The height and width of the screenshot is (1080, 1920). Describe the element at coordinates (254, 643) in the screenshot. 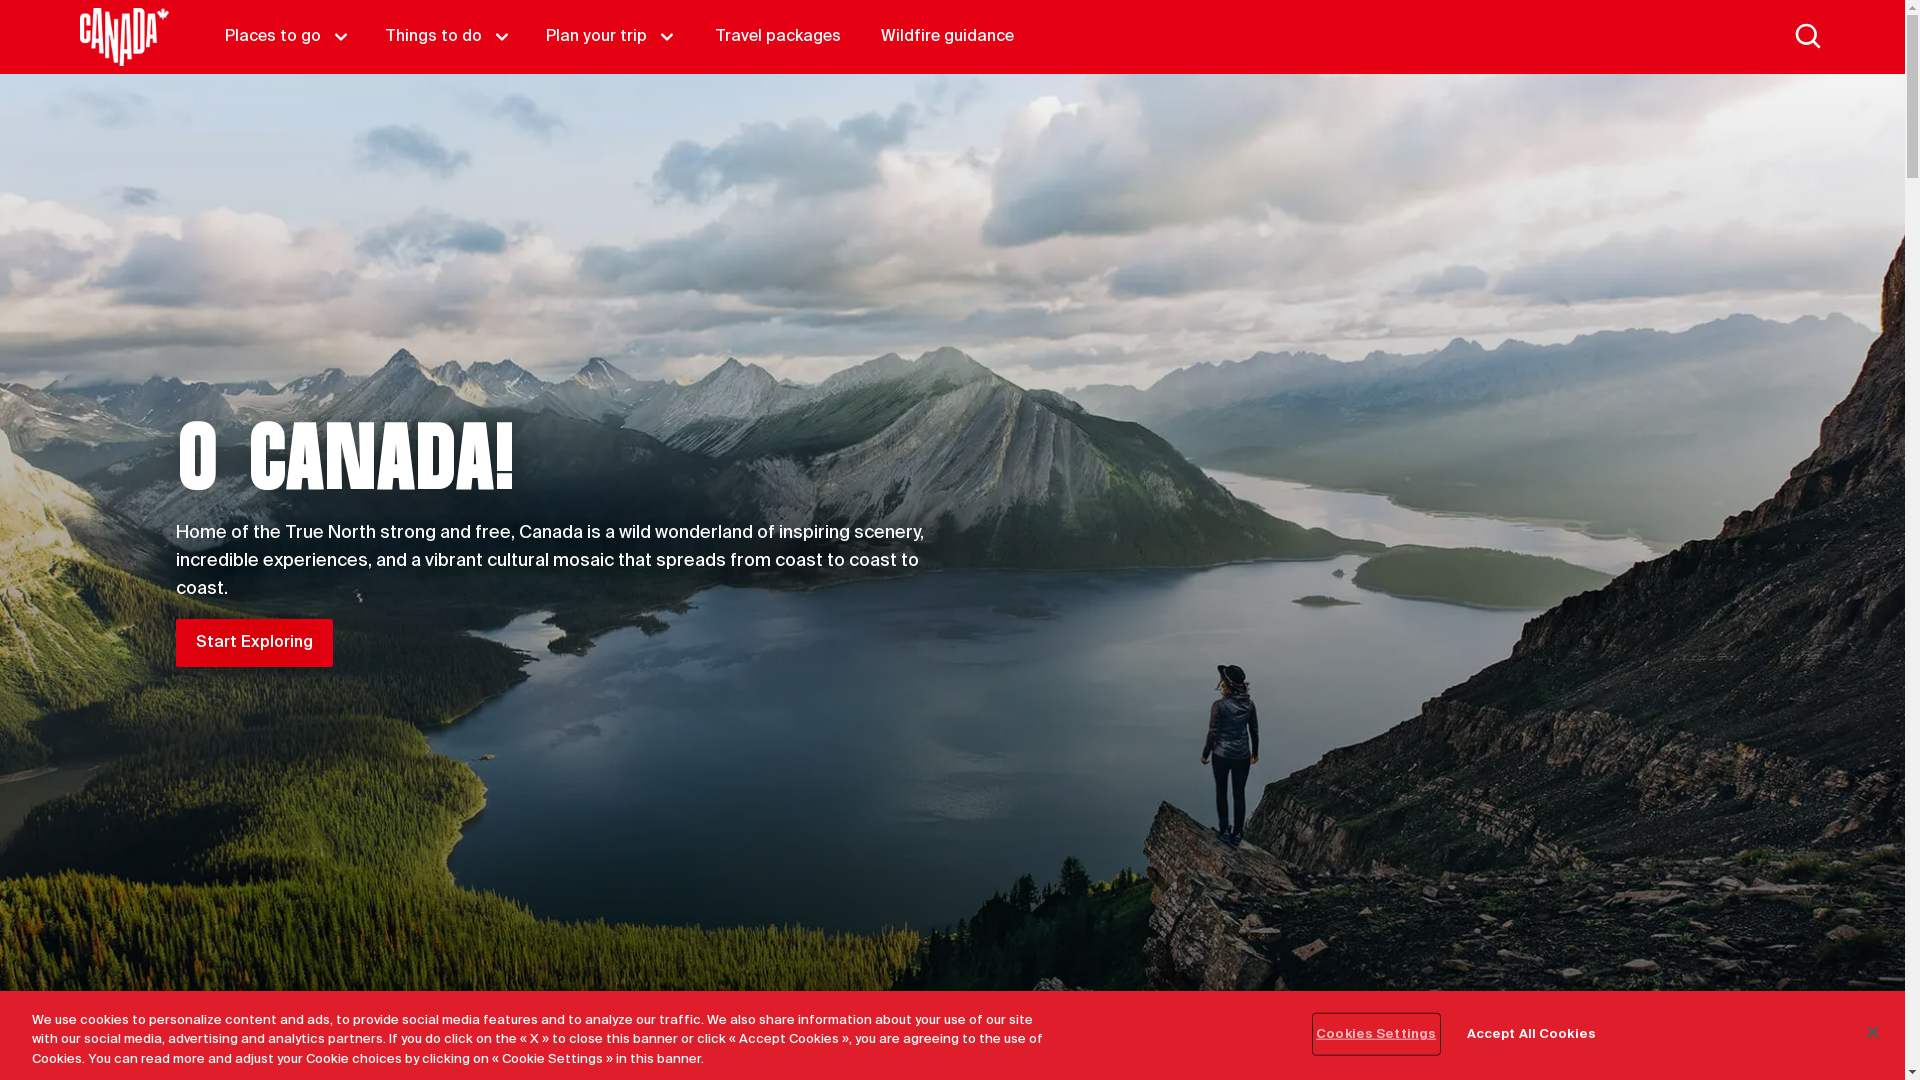

I see `Start Exploring` at that location.